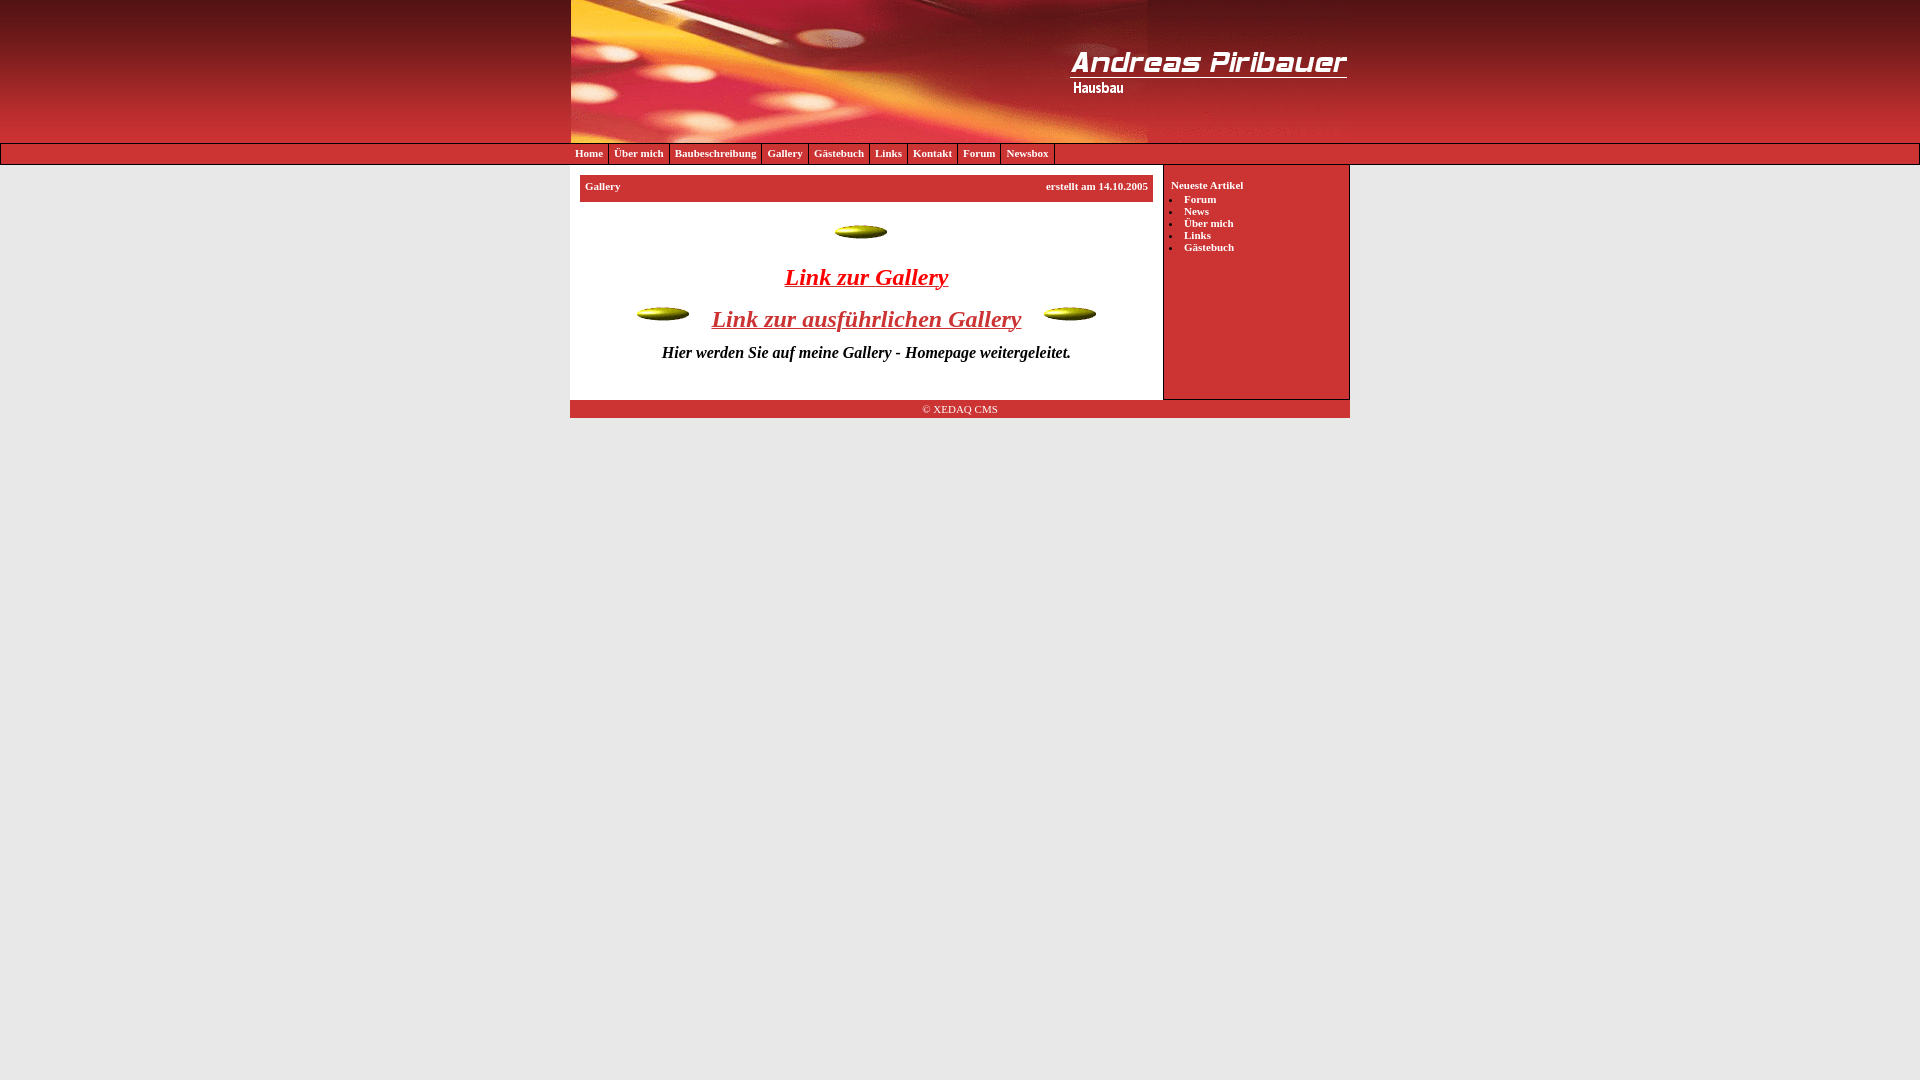 The height and width of the screenshot is (1080, 1920). I want to click on Newsbox, so click(1028, 154).